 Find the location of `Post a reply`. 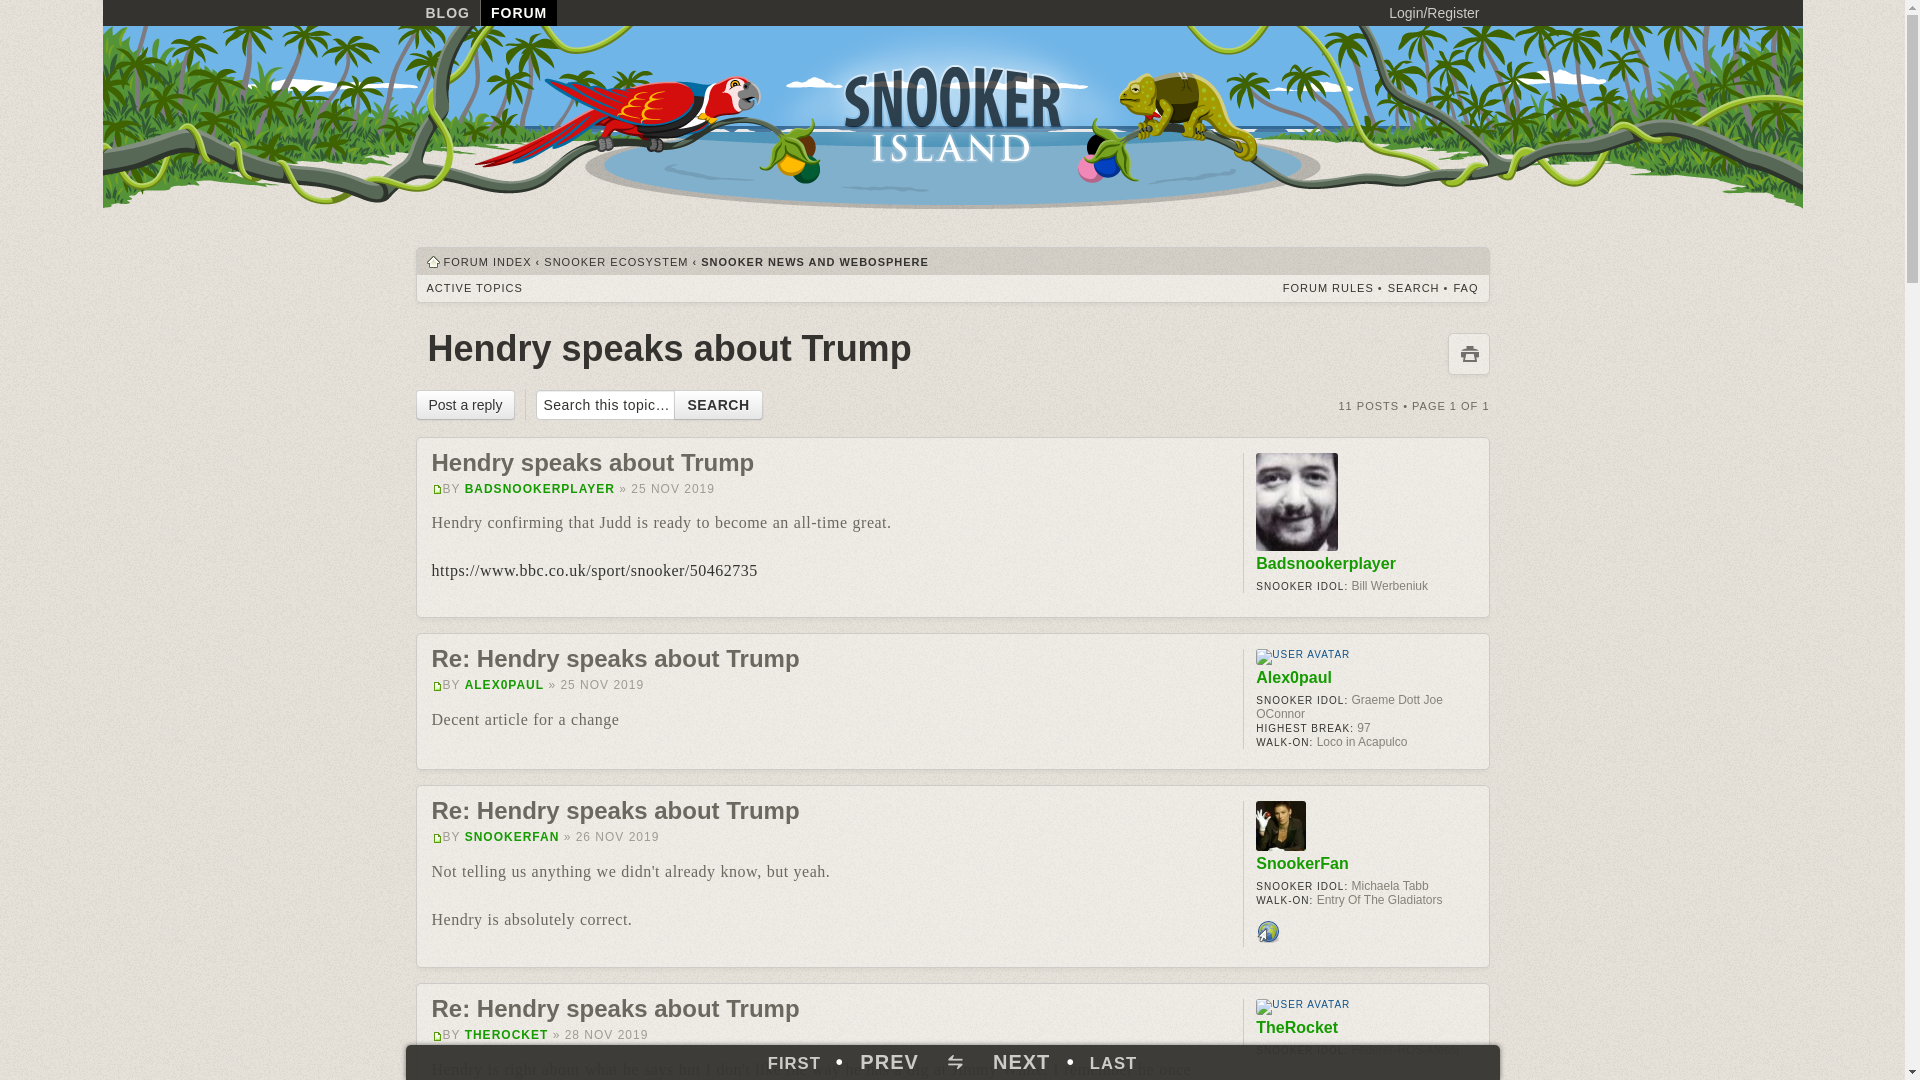

Post a reply is located at coordinates (466, 404).